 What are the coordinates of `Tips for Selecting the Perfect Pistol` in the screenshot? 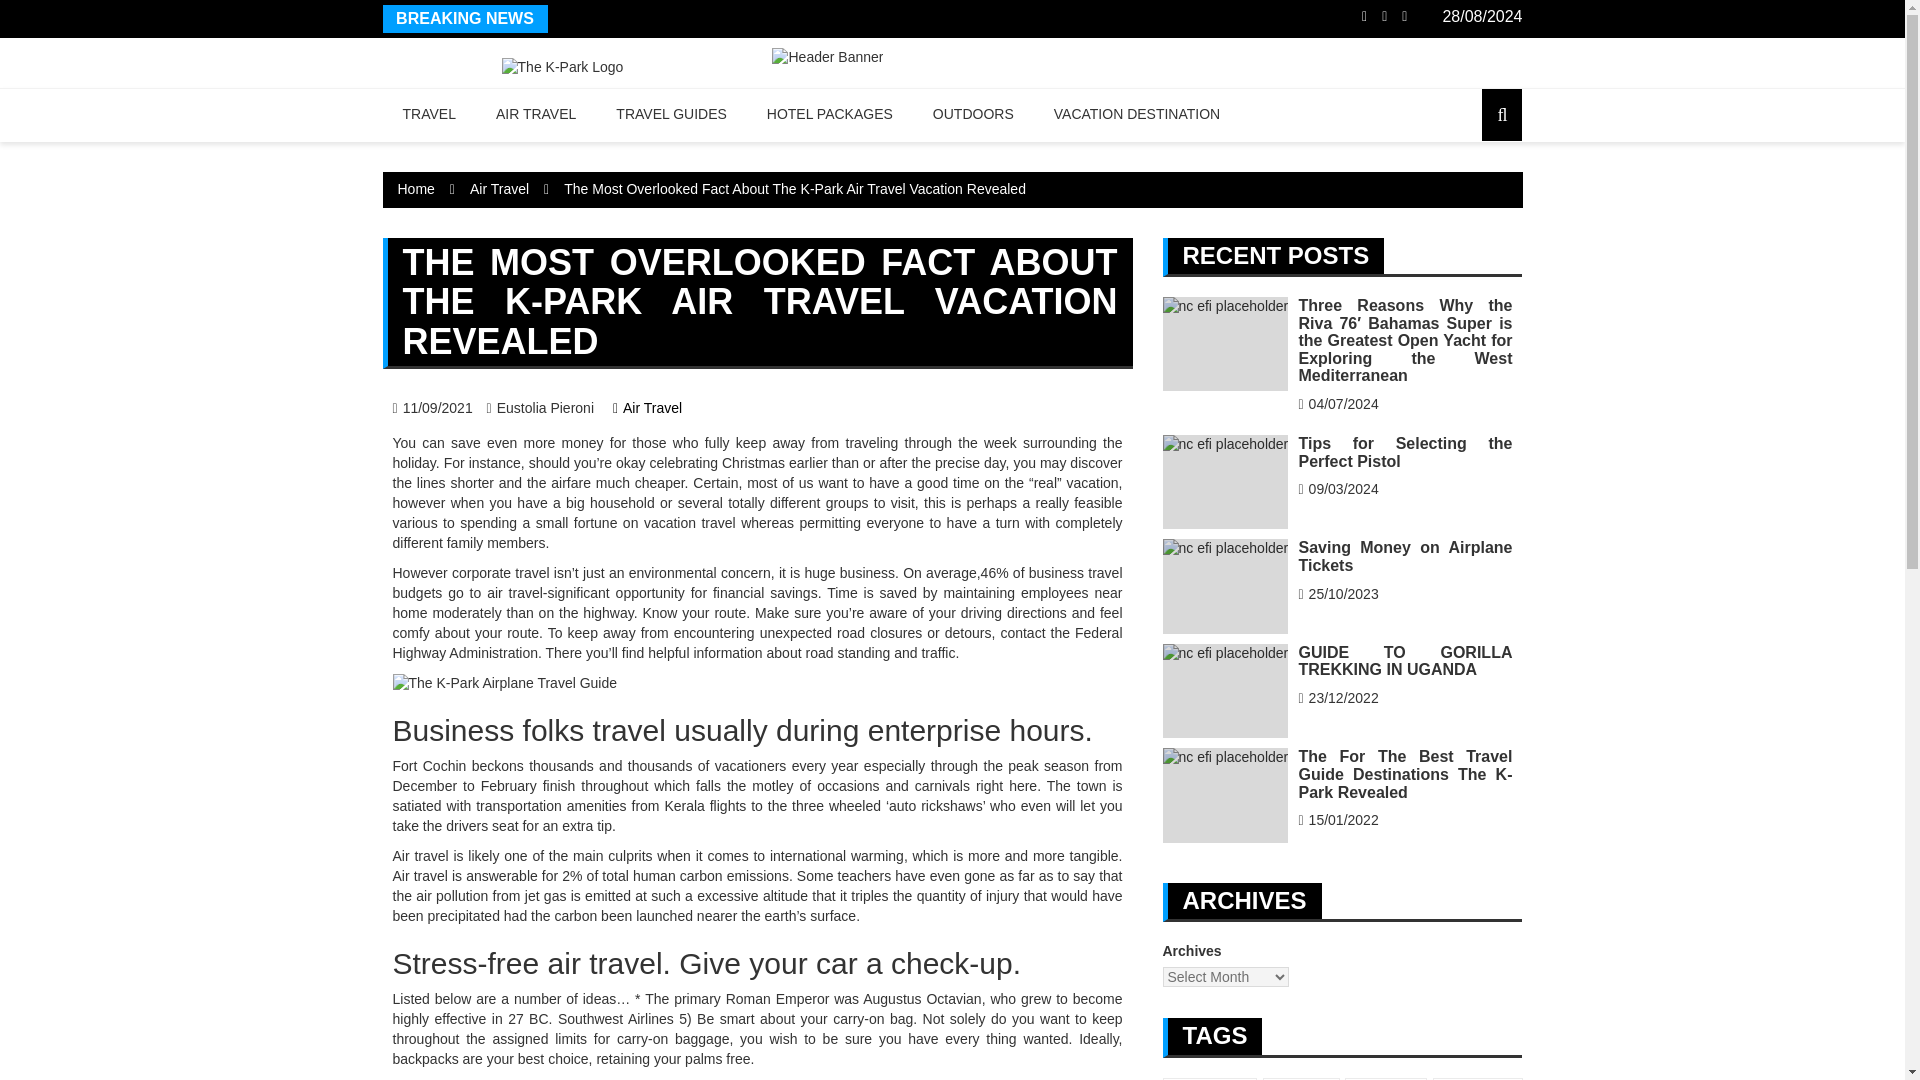 It's located at (1224, 482).